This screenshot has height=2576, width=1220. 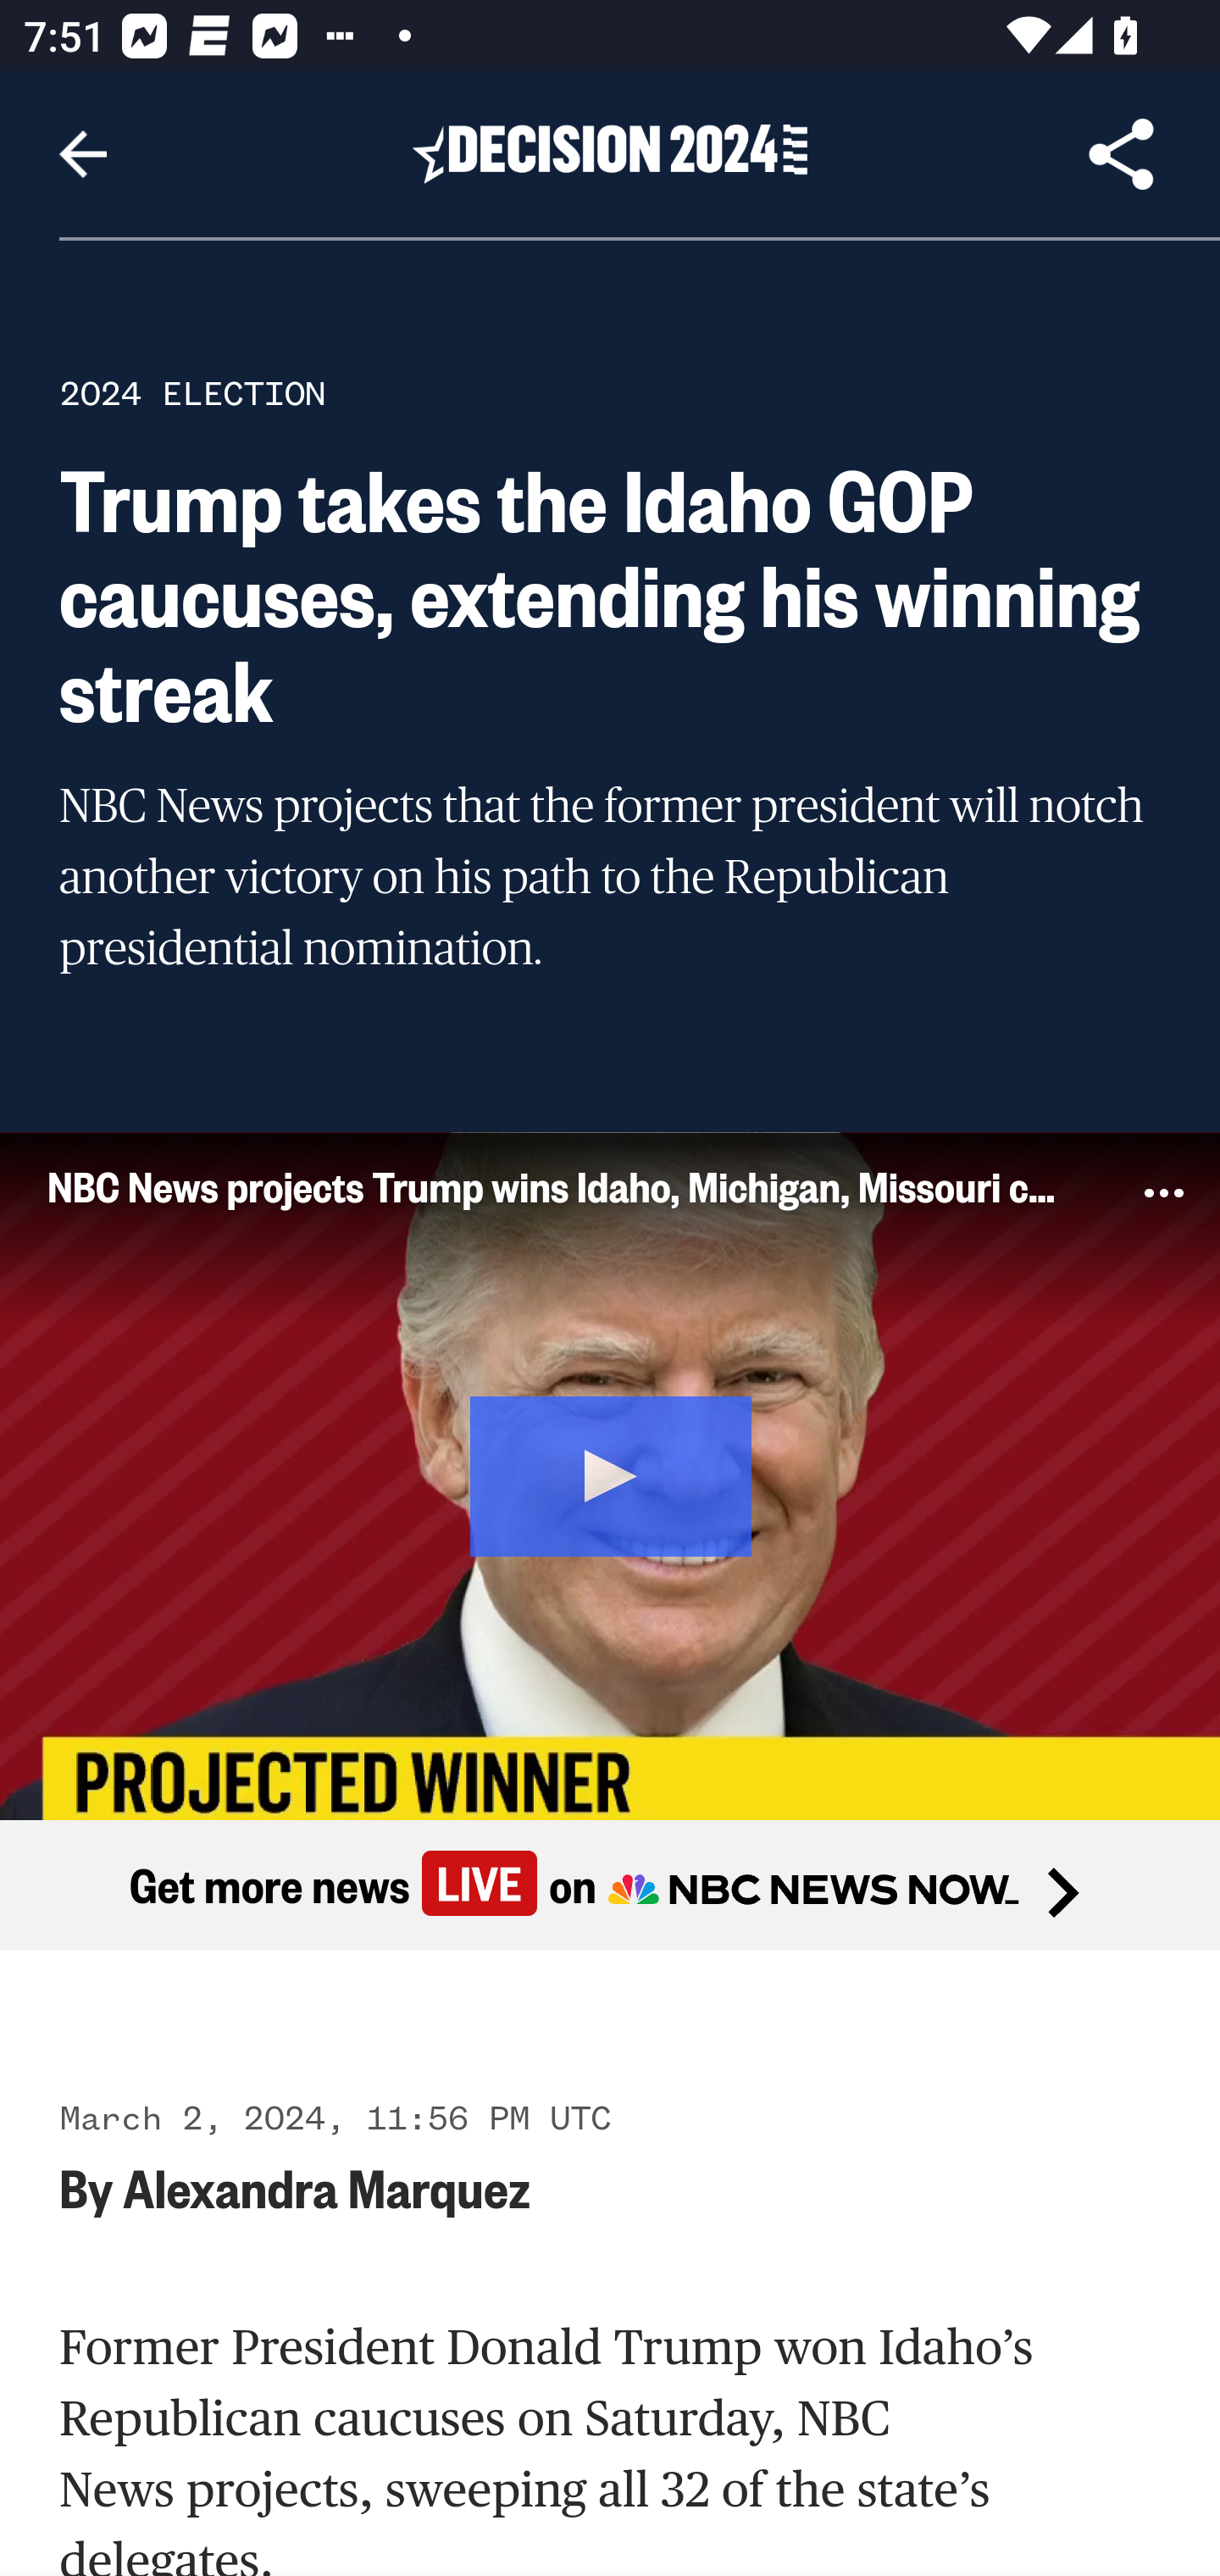 I want to click on 2024 ELECTION, so click(x=192, y=393).